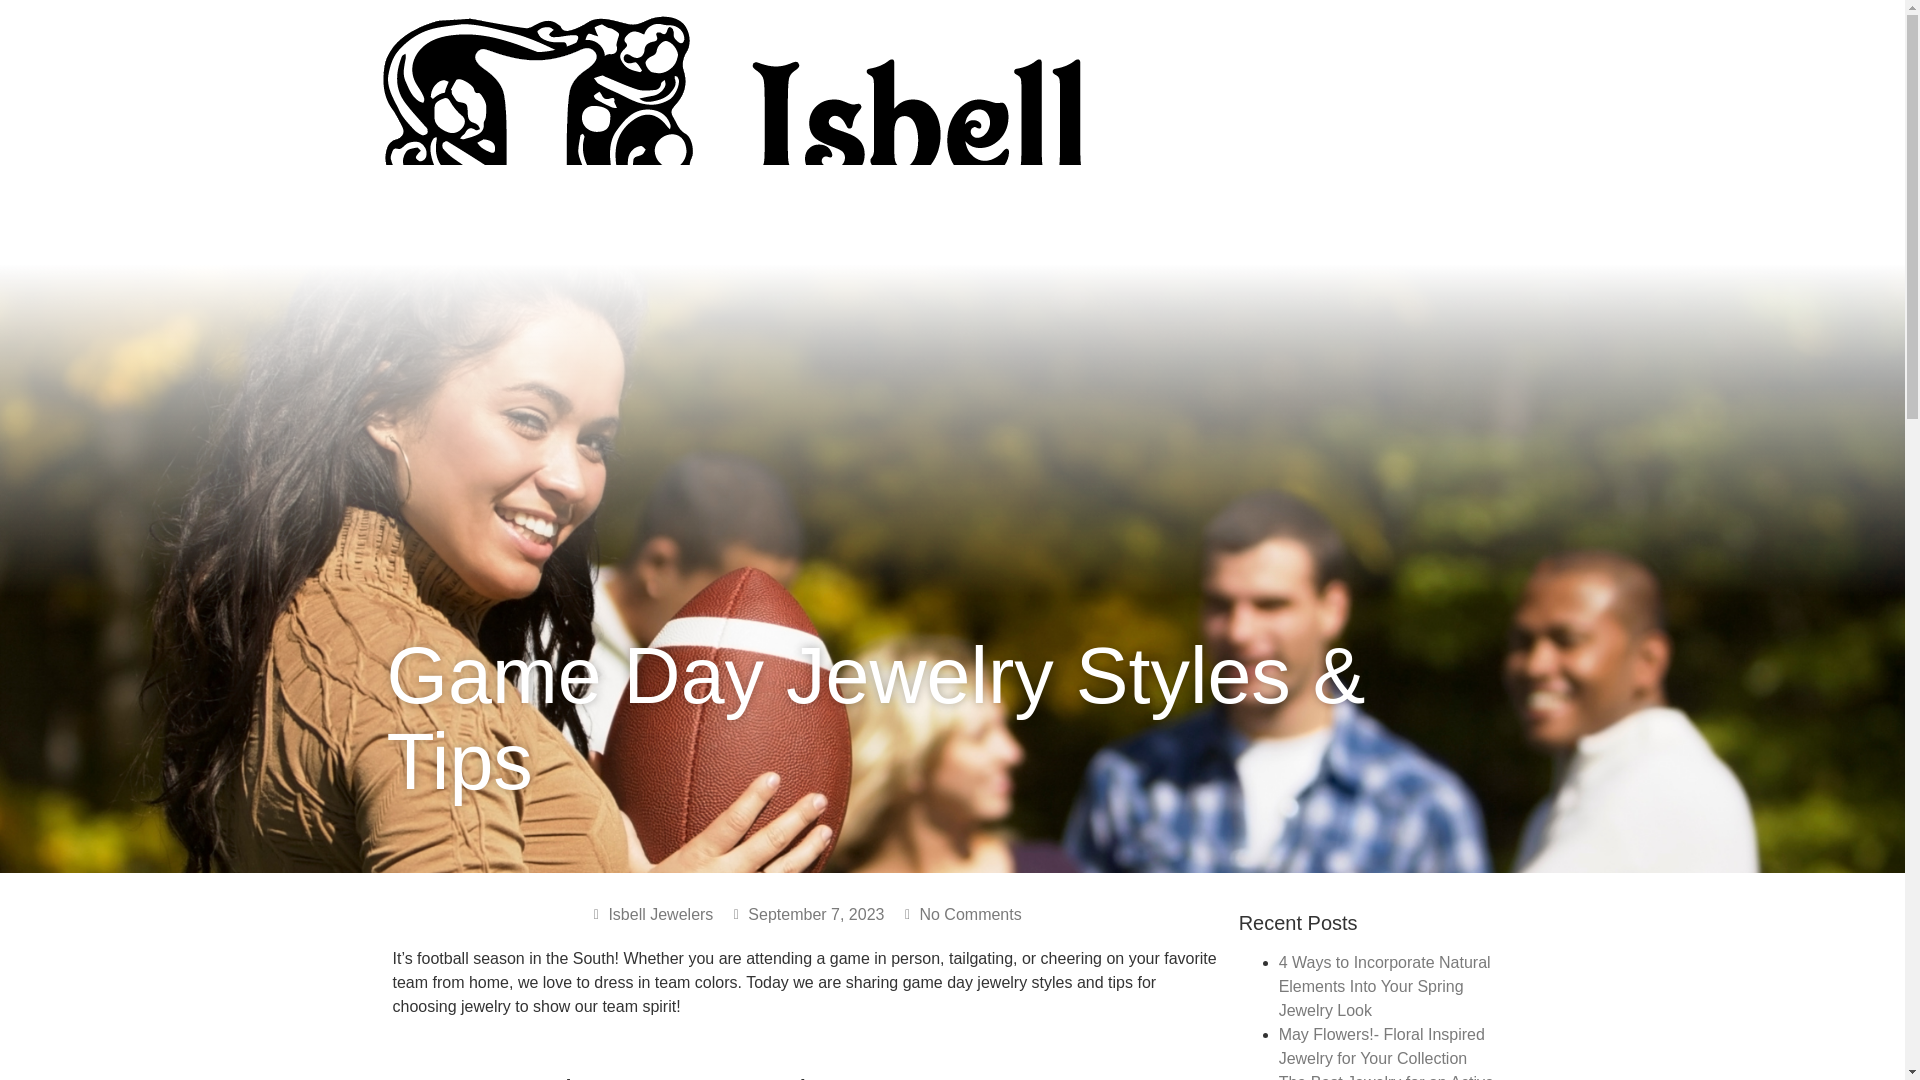 This screenshot has width=1920, height=1080. What do you see at coordinates (806, 914) in the screenshot?
I see `September 7, 2023` at bounding box center [806, 914].